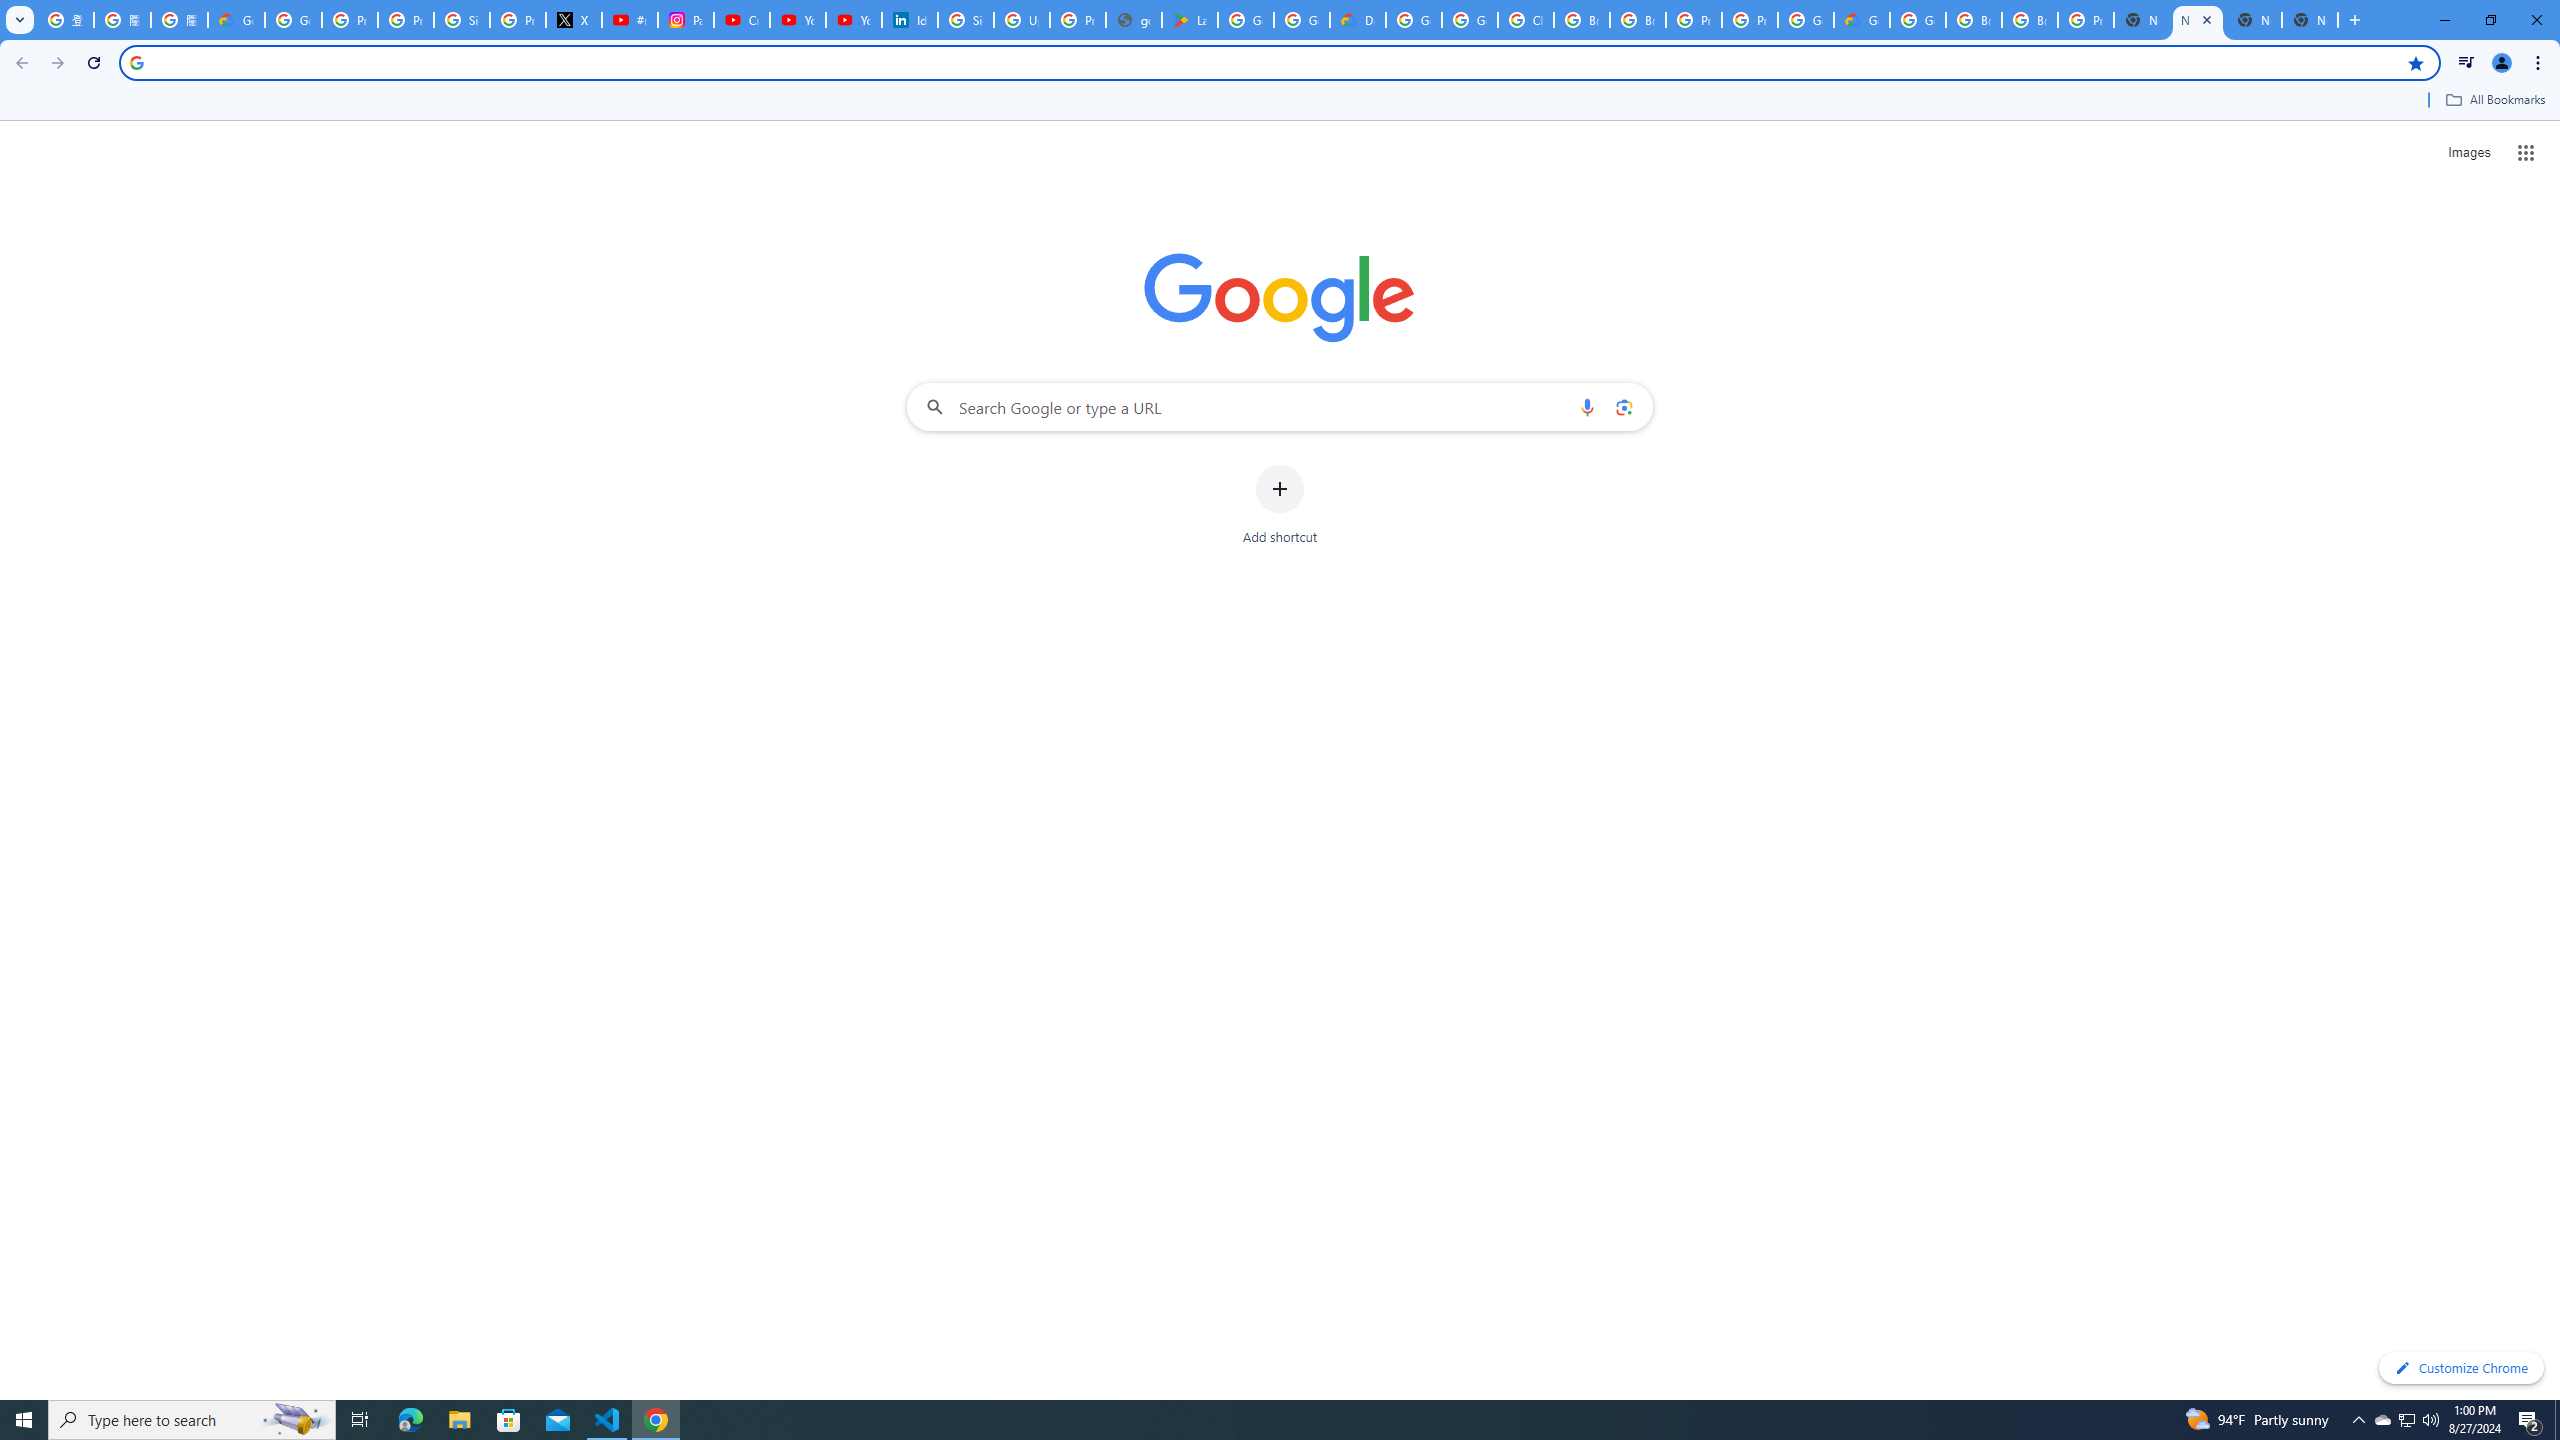  What do you see at coordinates (1280, 102) in the screenshot?
I see `Bookmarks` at bounding box center [1280, 102].